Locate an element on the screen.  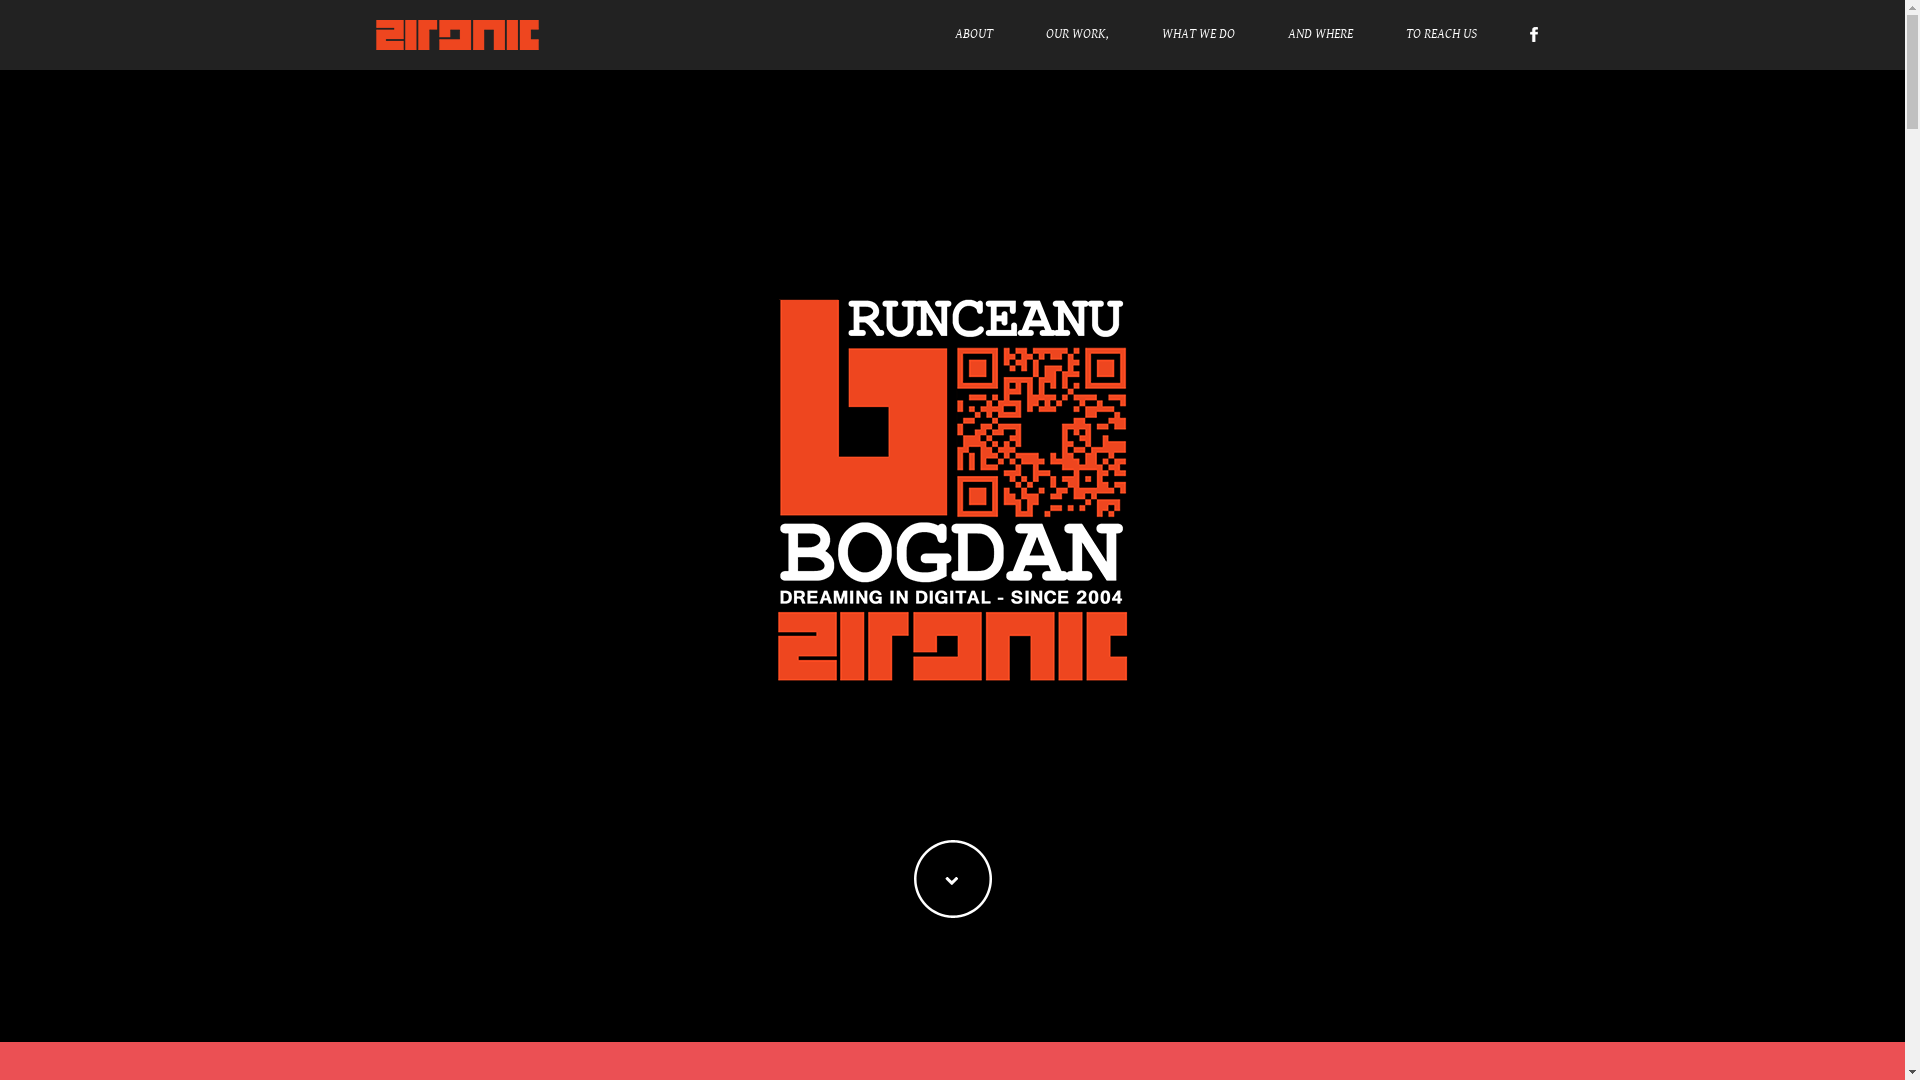
ABOUT is located at coordinates (973, 34).